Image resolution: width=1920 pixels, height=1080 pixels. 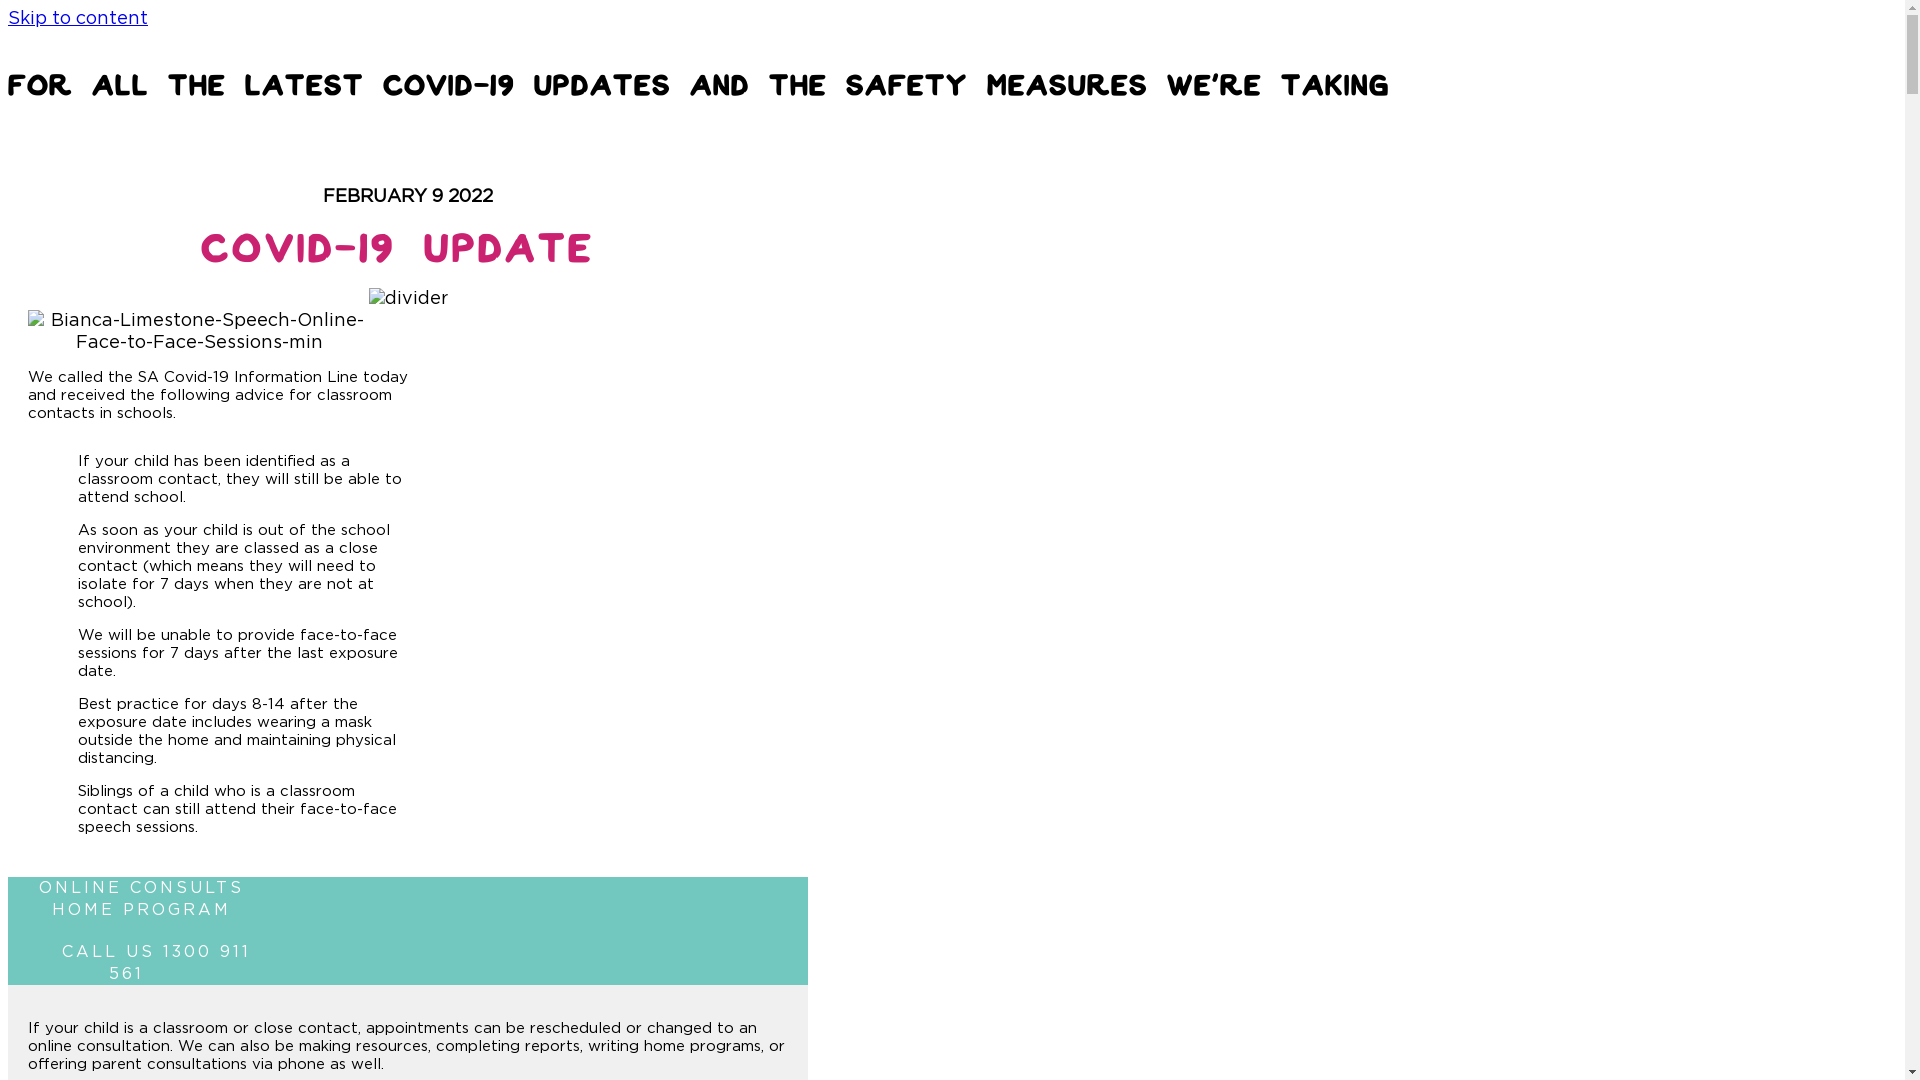 What do you see at coordinates (142, 888) in the screenshot?
I see `ONLINE CONSULTS` at bounding box center [142, 888].